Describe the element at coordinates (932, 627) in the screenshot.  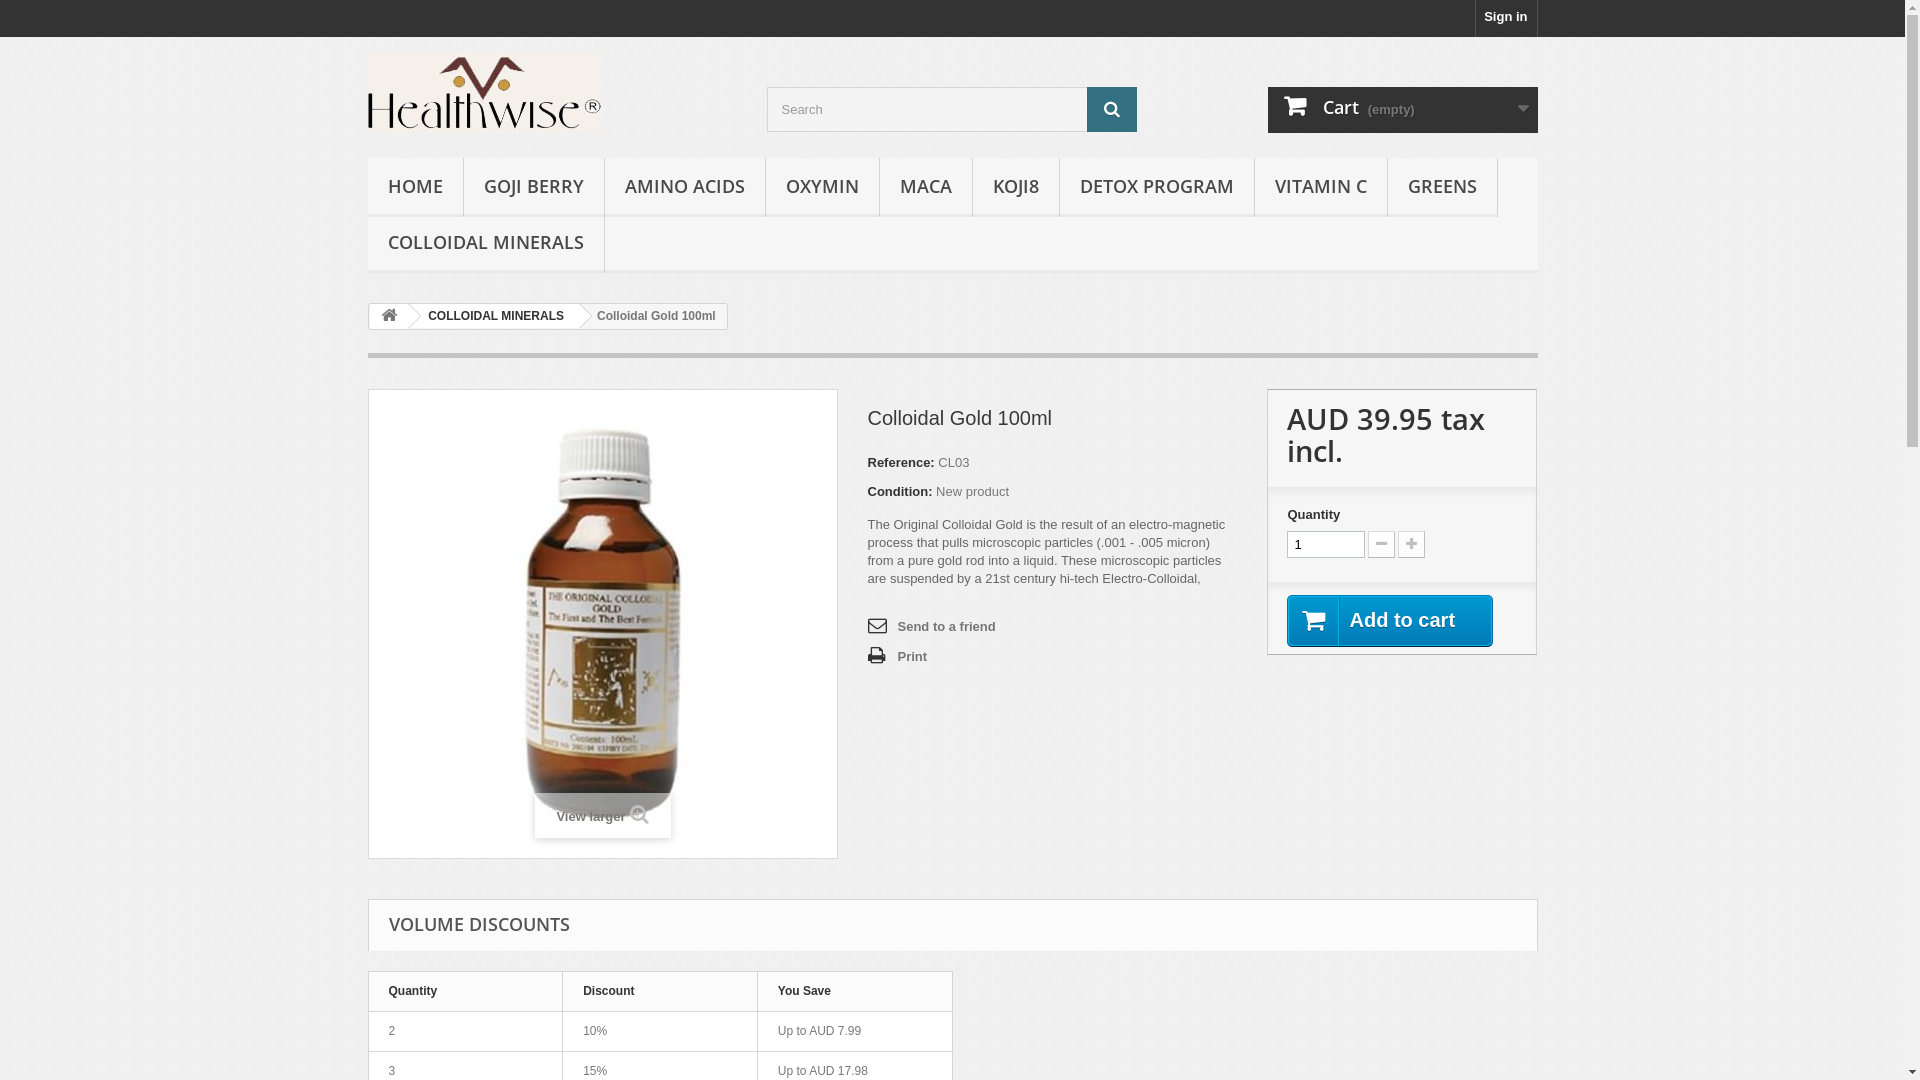
I see `Send to a friend` at that location.